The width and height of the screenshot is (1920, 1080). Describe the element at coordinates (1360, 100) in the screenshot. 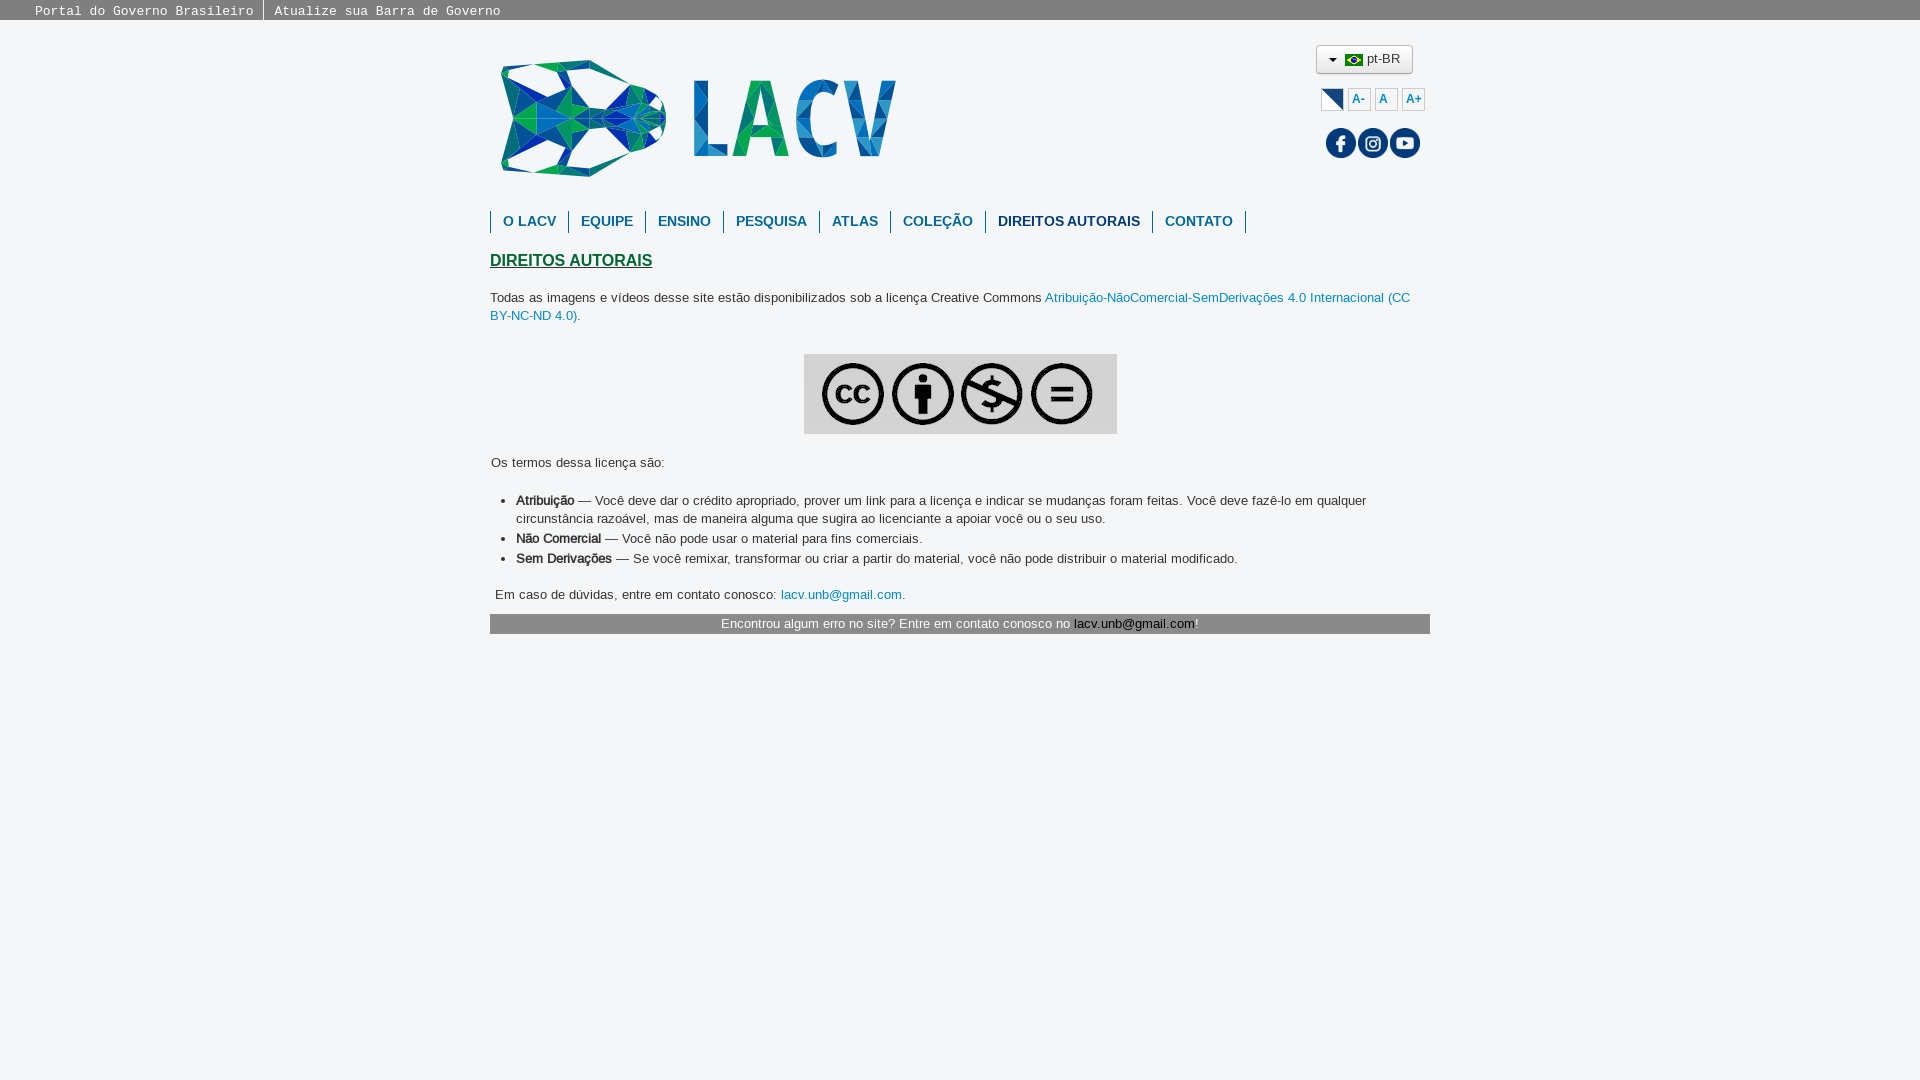

I see `A-` at that location.